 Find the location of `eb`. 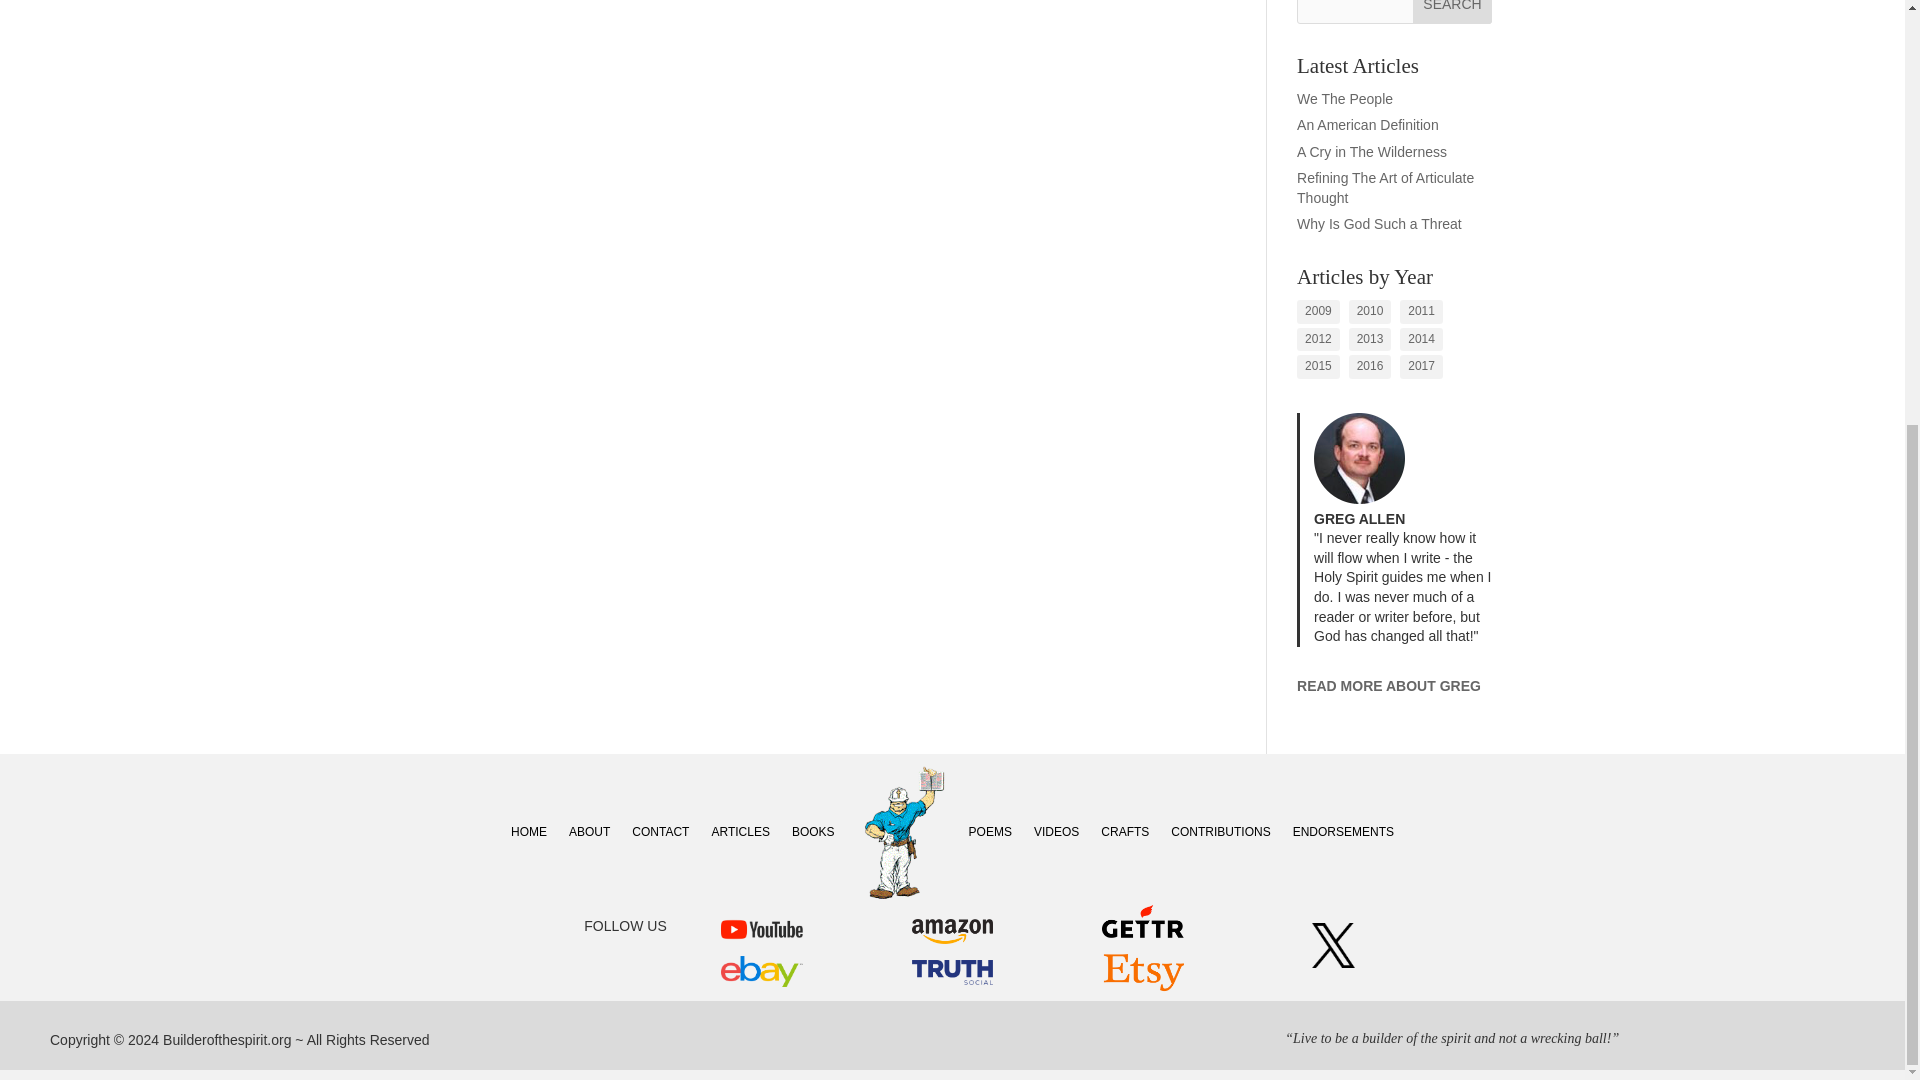

eb is located at coordinates (762, 971).